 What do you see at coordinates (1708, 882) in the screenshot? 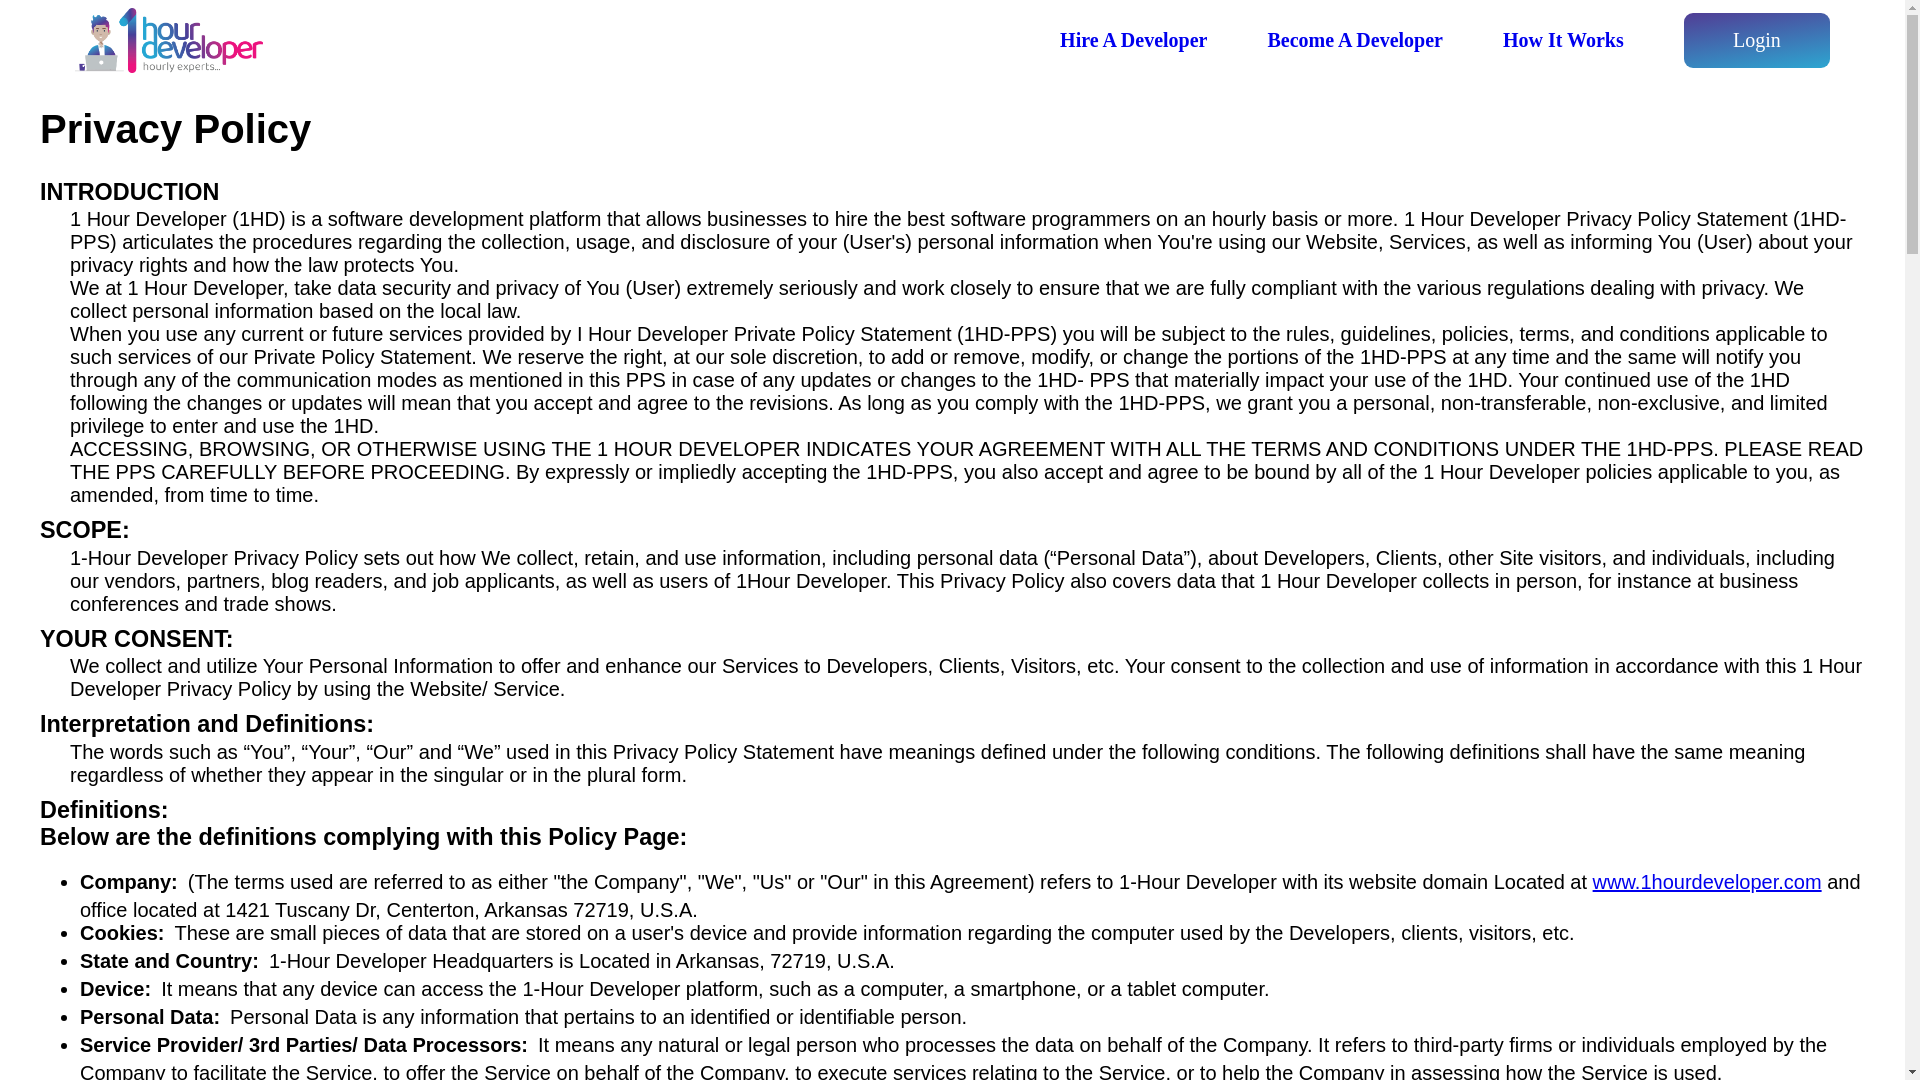
I see `www.1hourdeveloper.com` at bounding box center [1708, 882].